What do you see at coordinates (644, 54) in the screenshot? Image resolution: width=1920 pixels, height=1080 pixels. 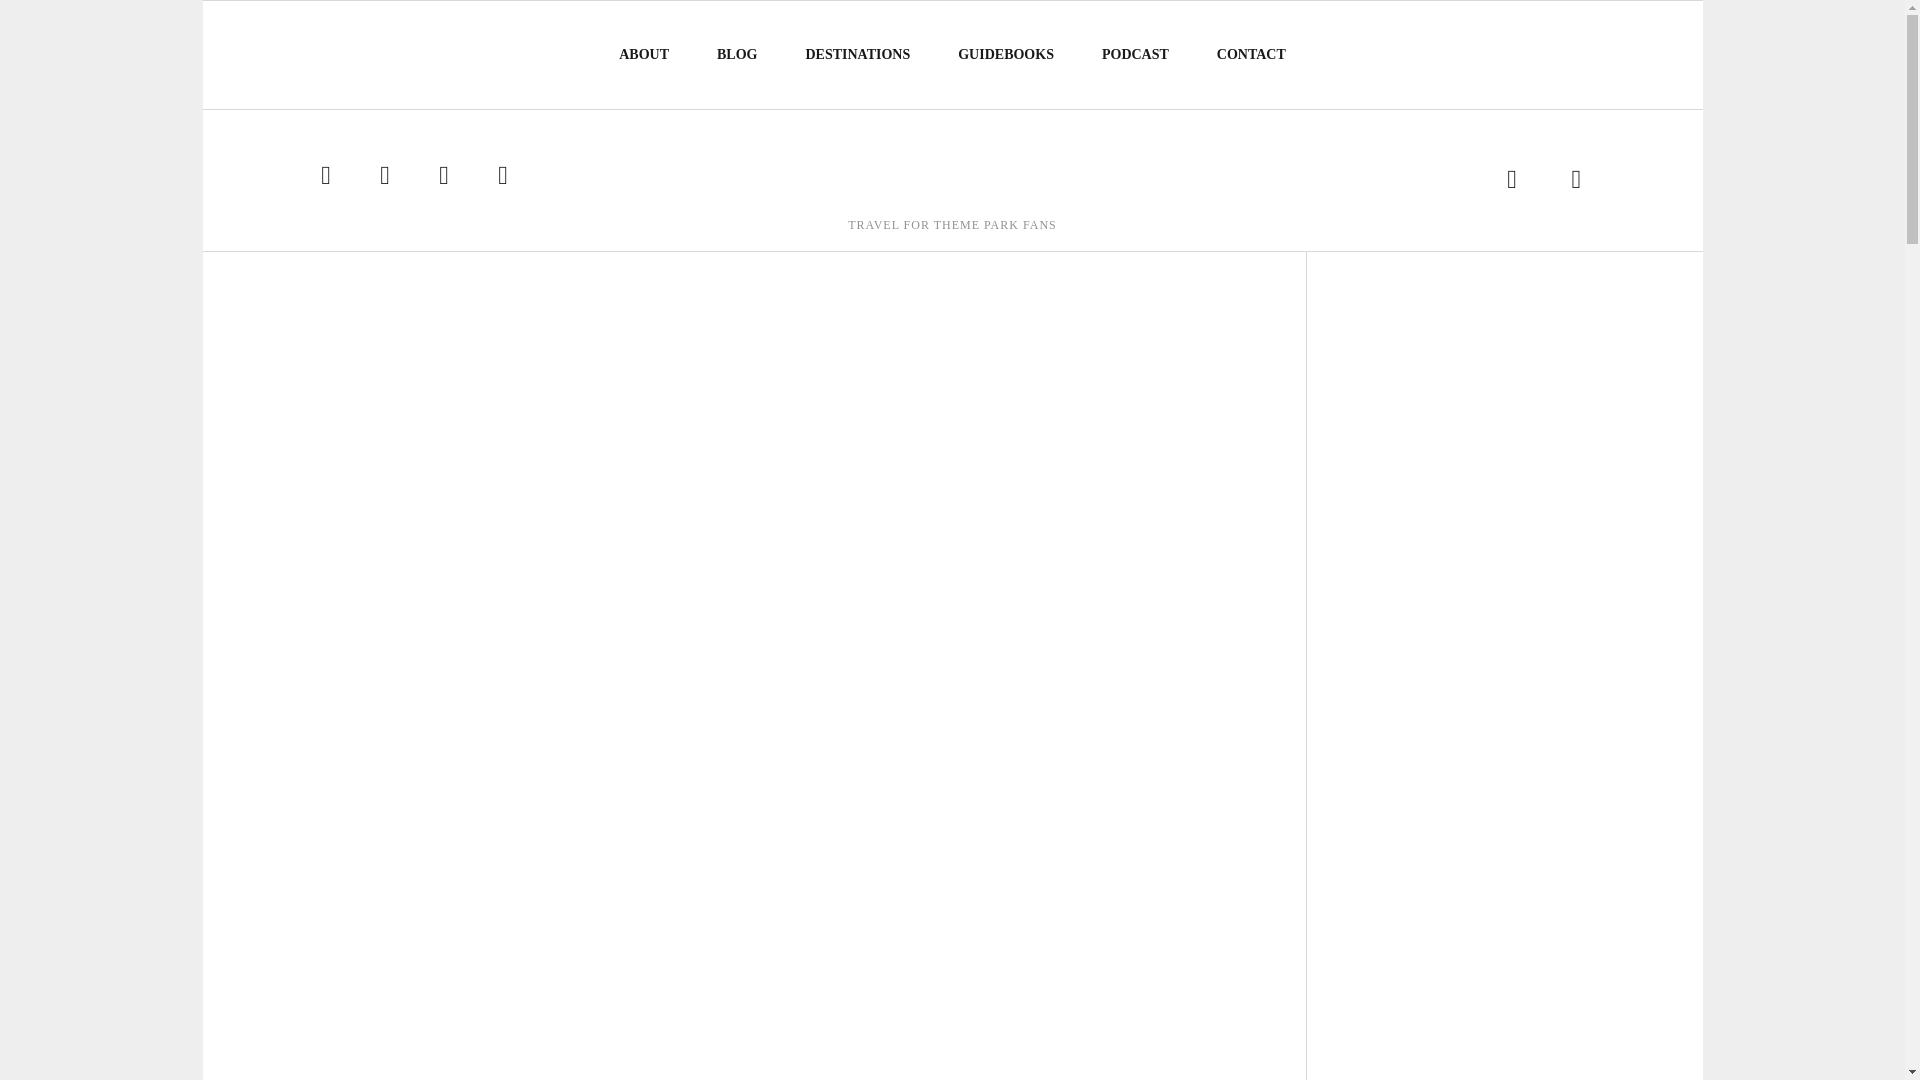 I see `ABOUT` at bounding box center [644, 54].